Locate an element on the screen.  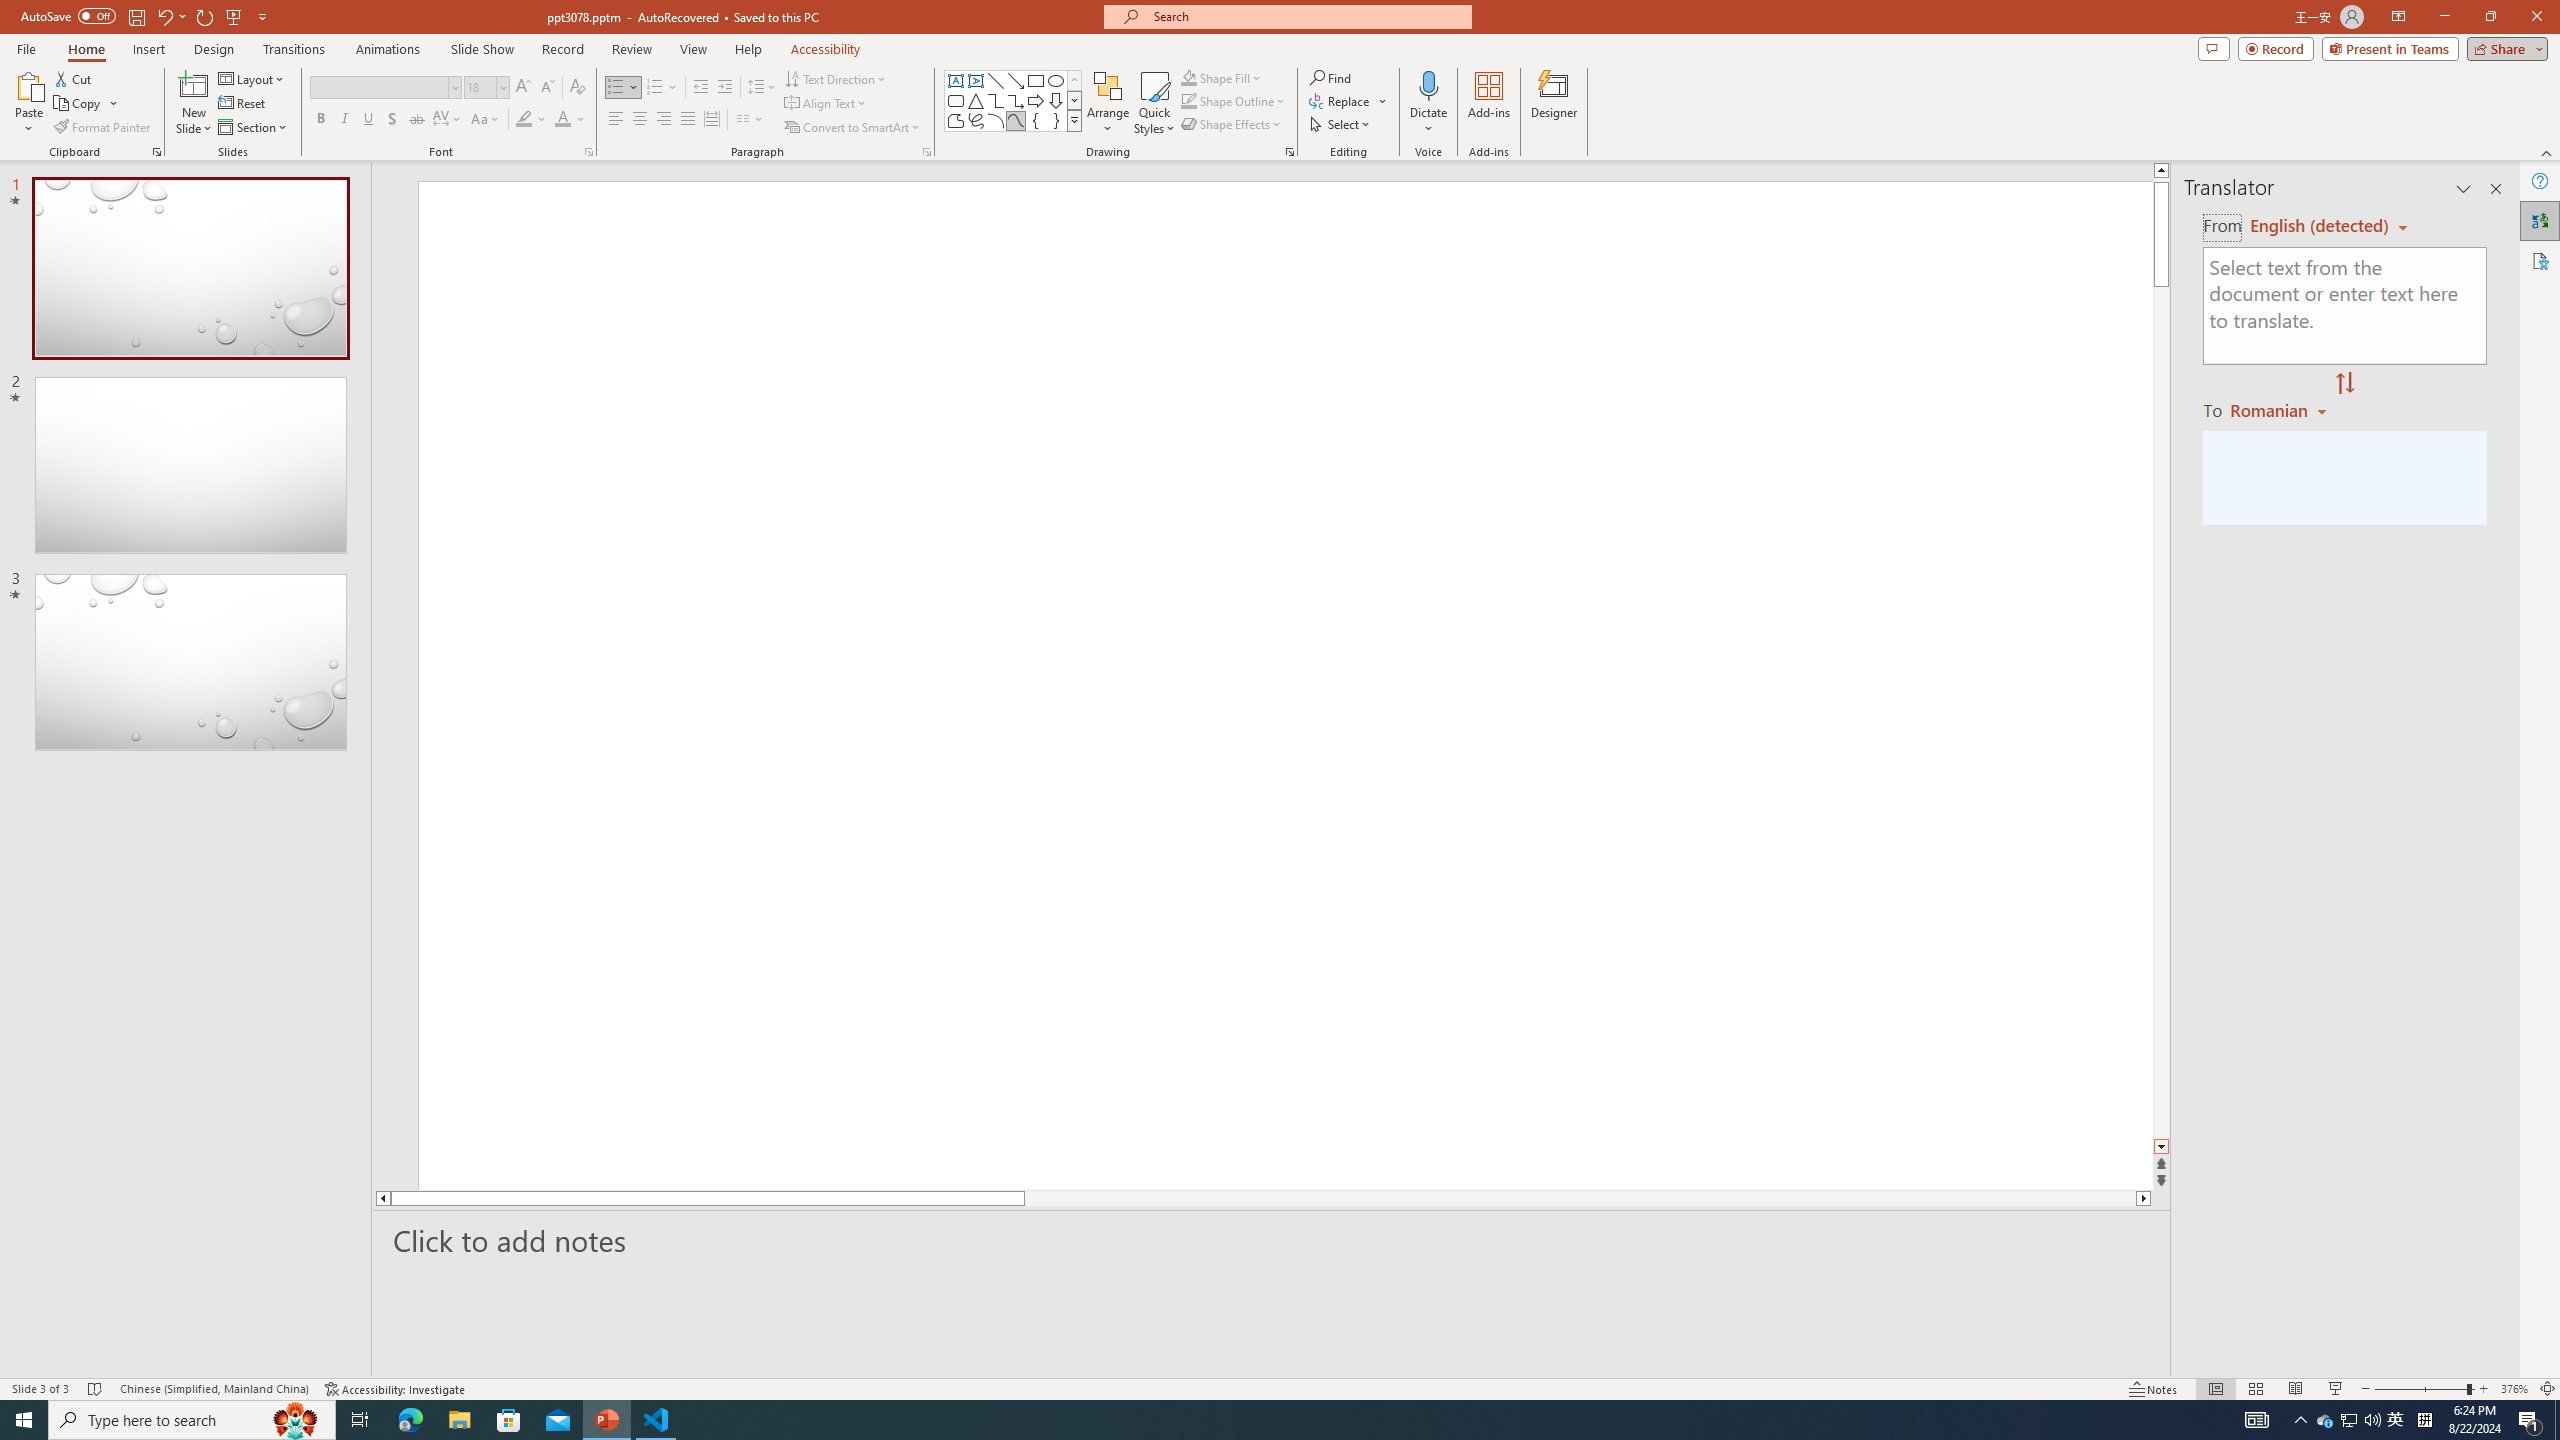
Dictate is located at coordinates (1428, 103).